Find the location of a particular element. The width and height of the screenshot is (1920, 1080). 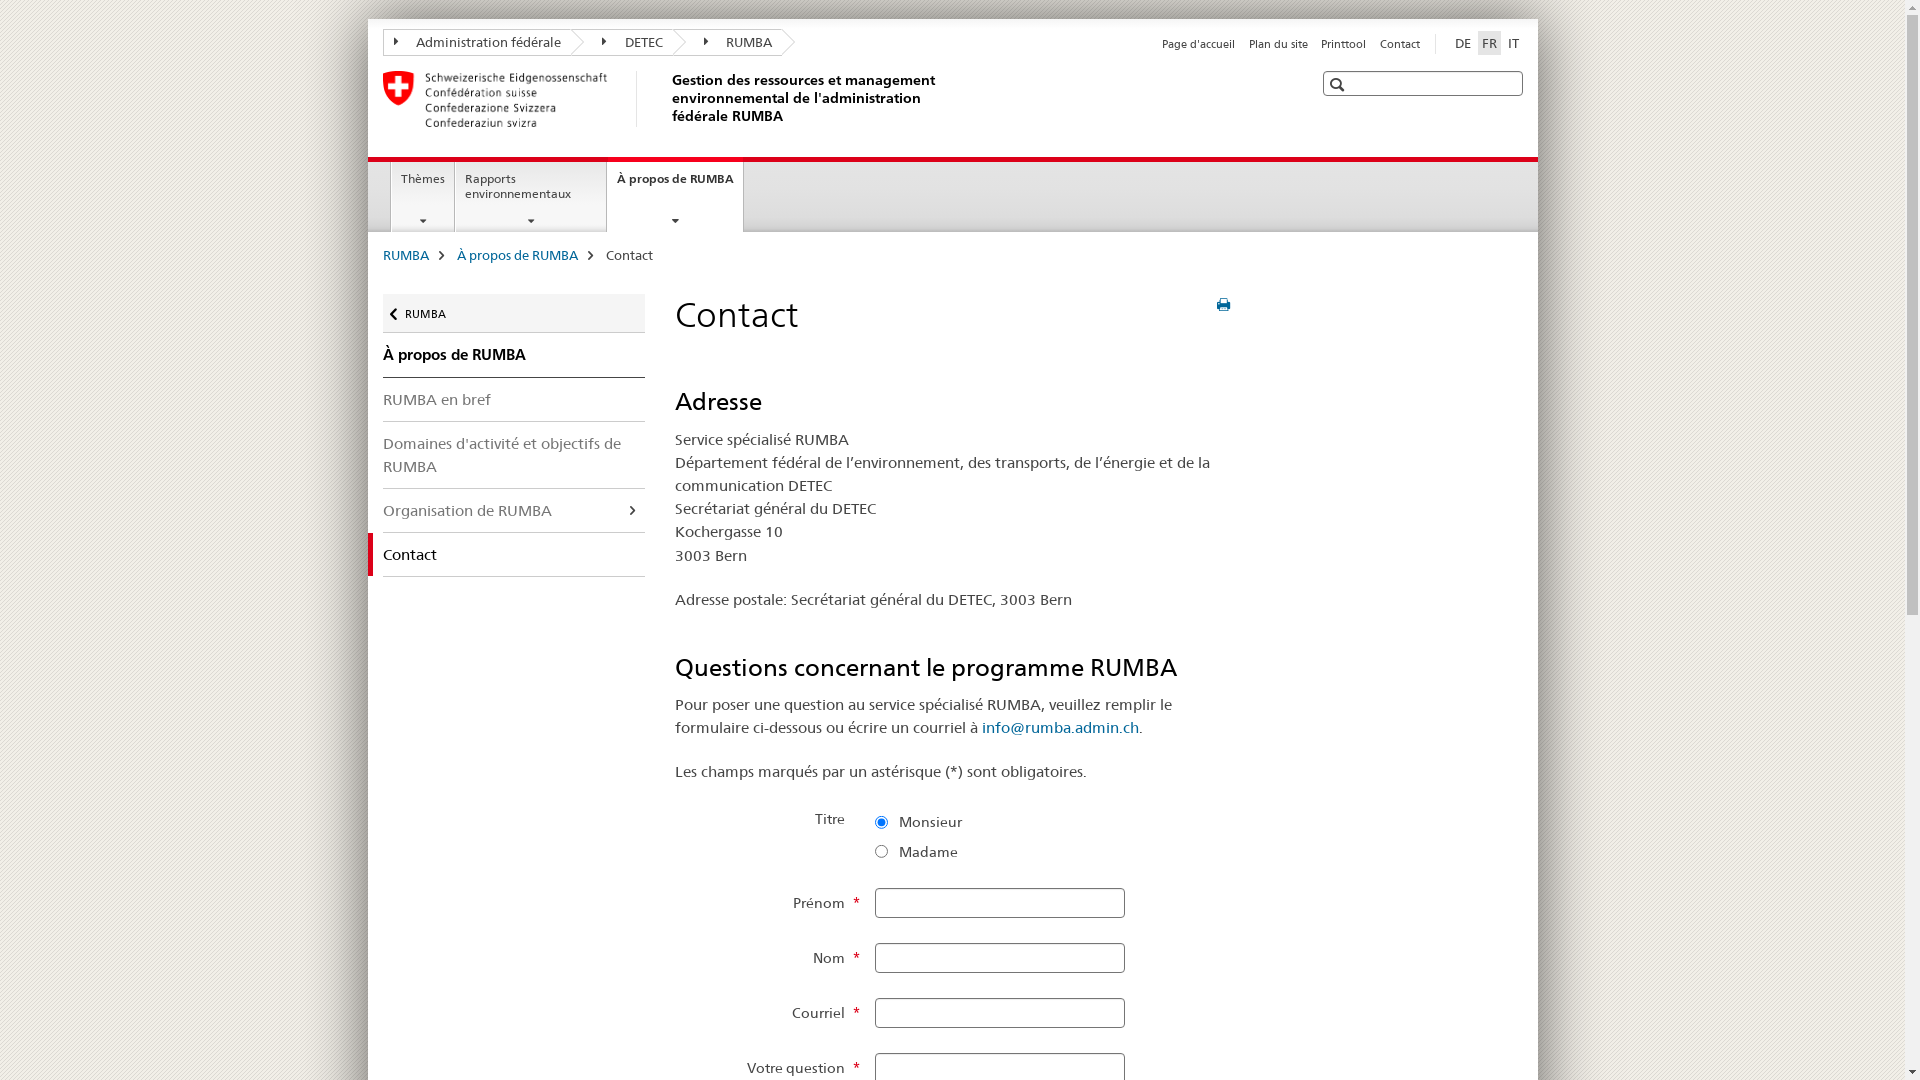

Printtool is located at coordinates (1344, 44).